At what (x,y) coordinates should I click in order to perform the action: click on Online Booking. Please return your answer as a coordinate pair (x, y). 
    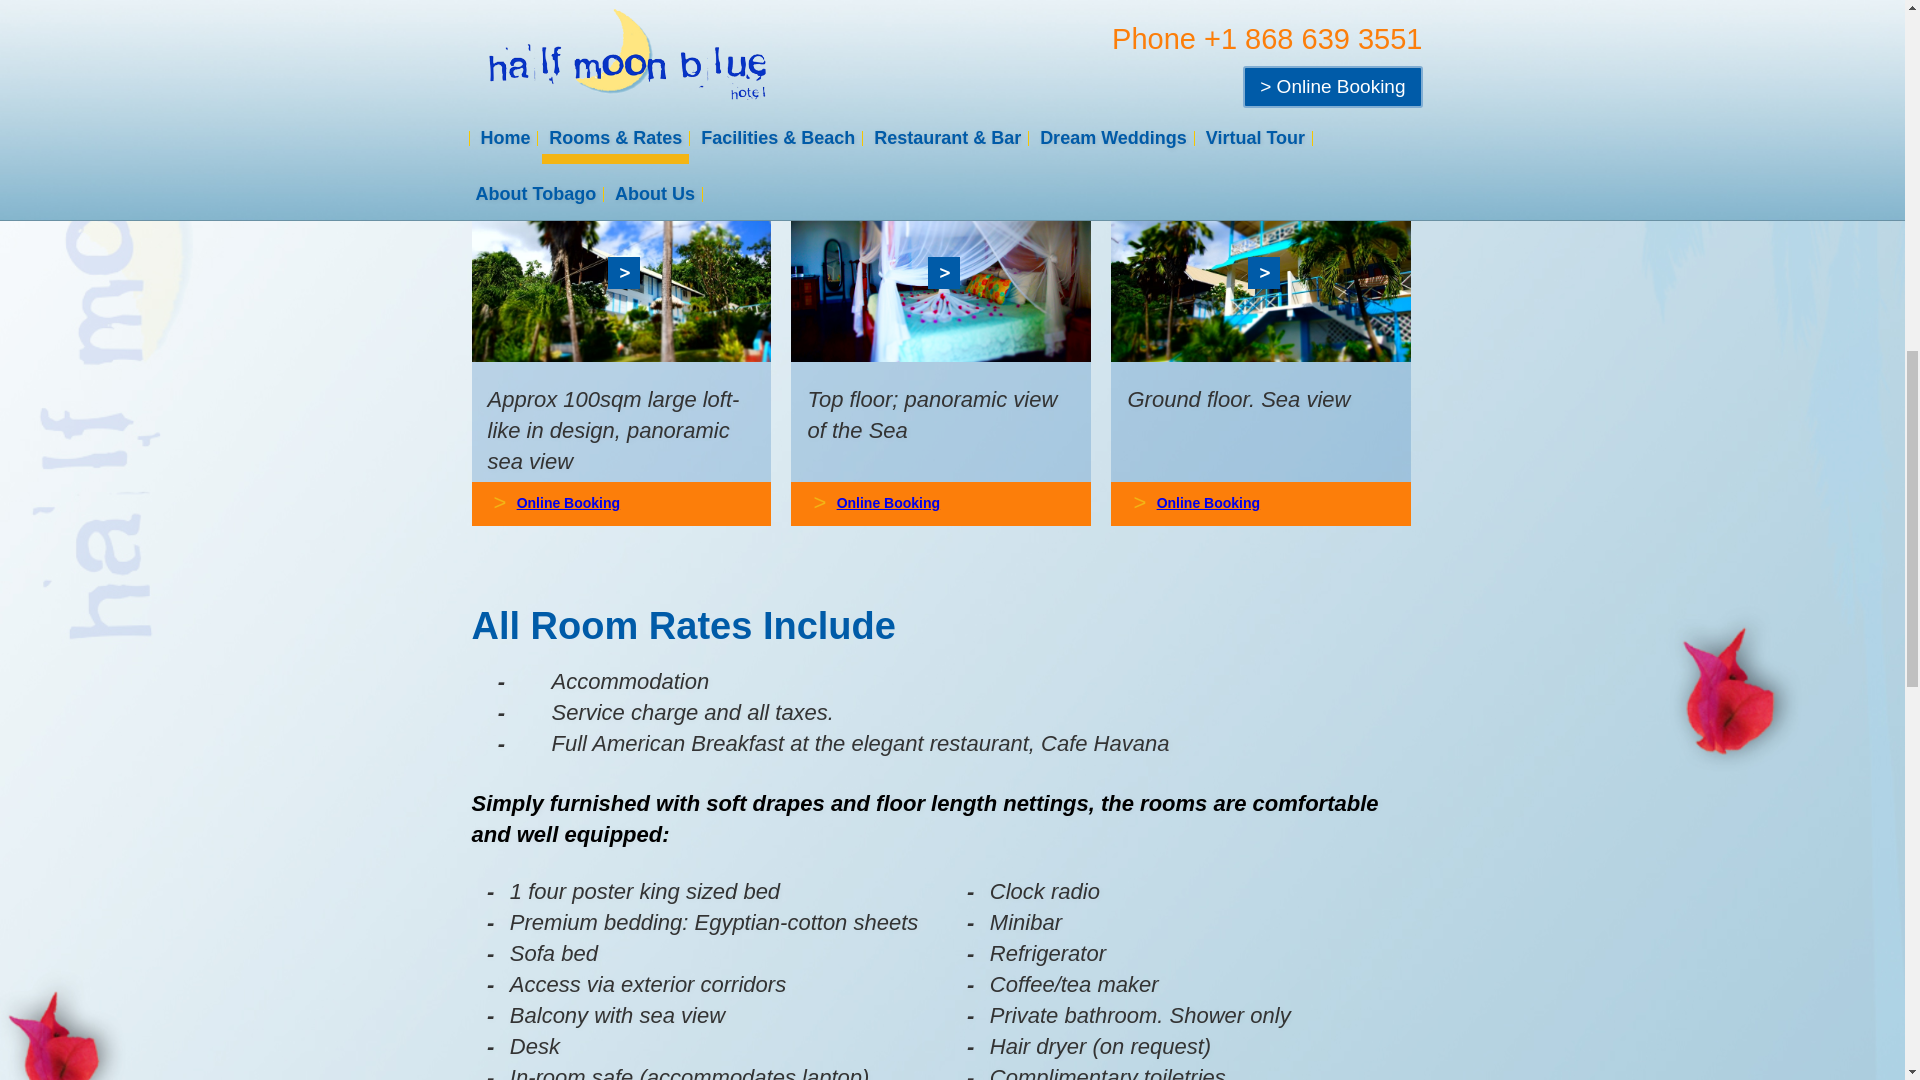
    Looking at the image, I should click on (888, 502).